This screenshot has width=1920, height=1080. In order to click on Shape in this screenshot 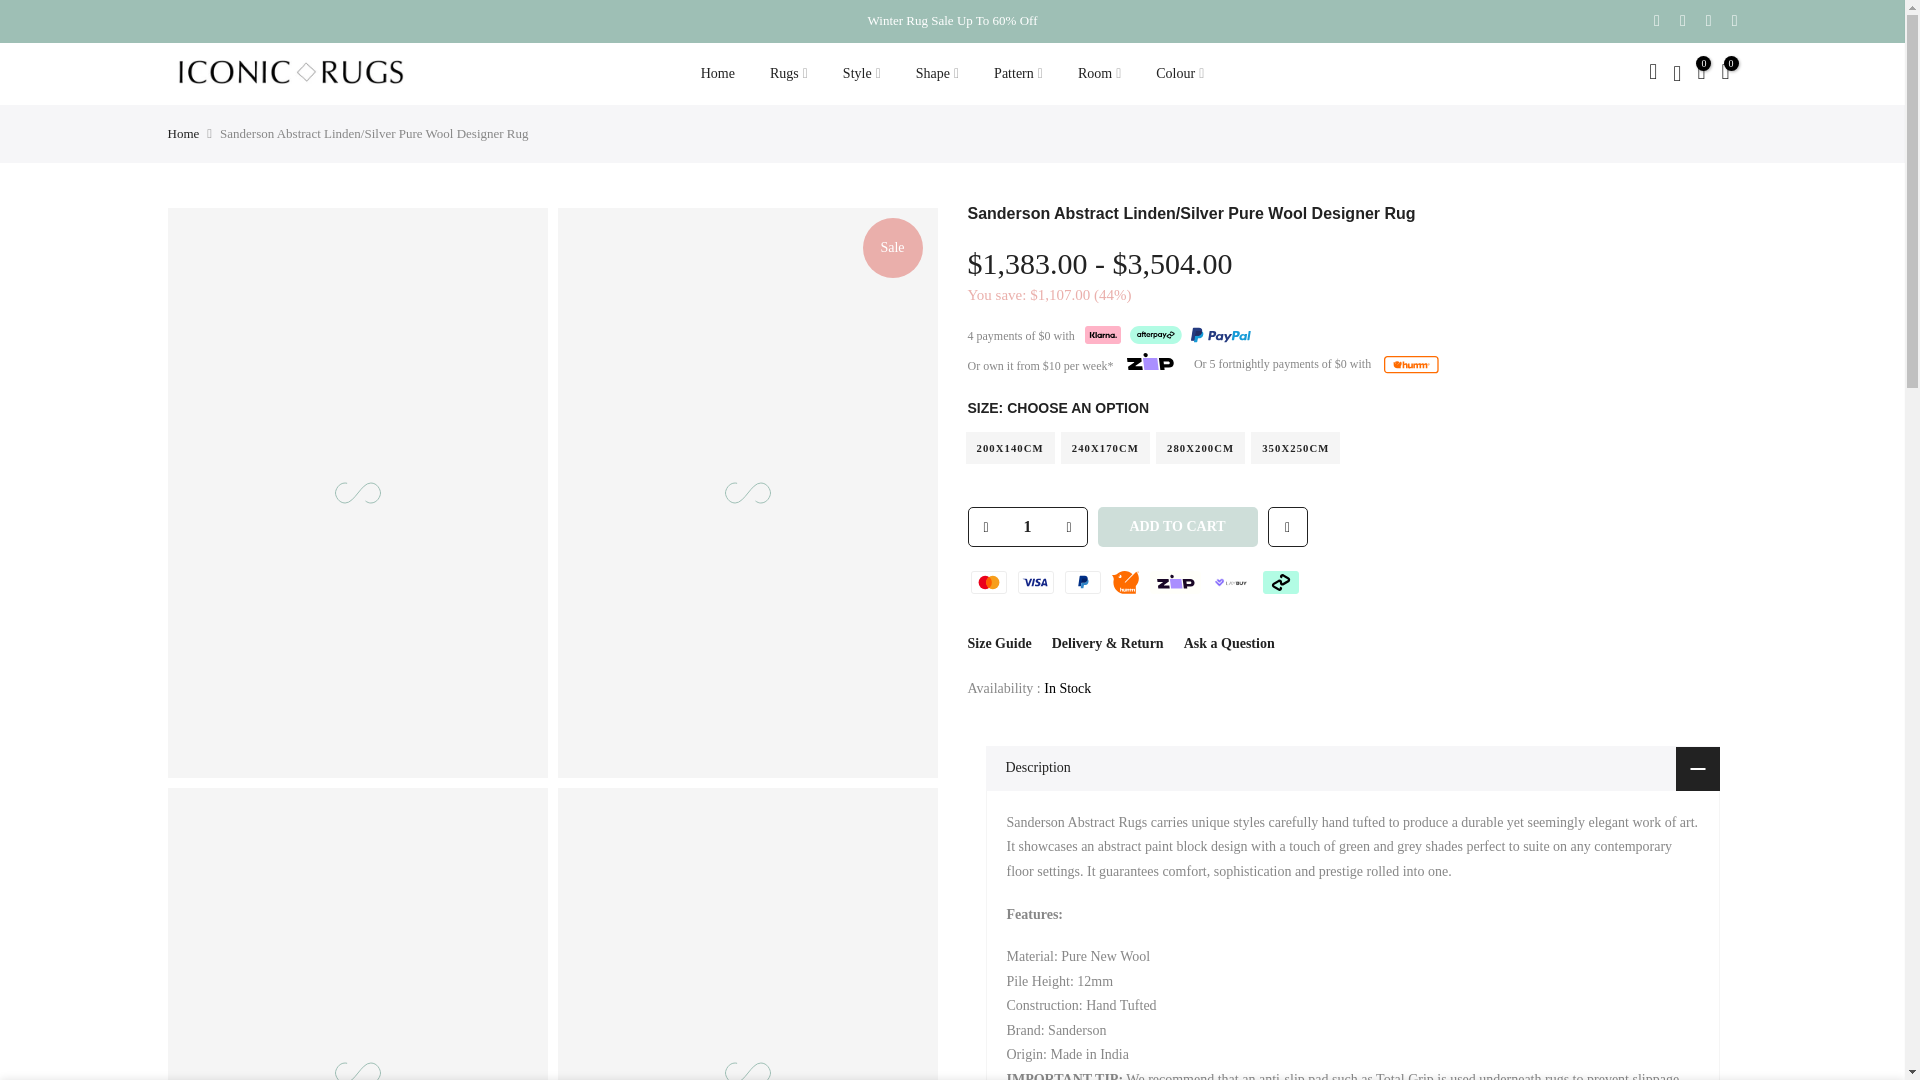, I will do `click(936, 74)`.